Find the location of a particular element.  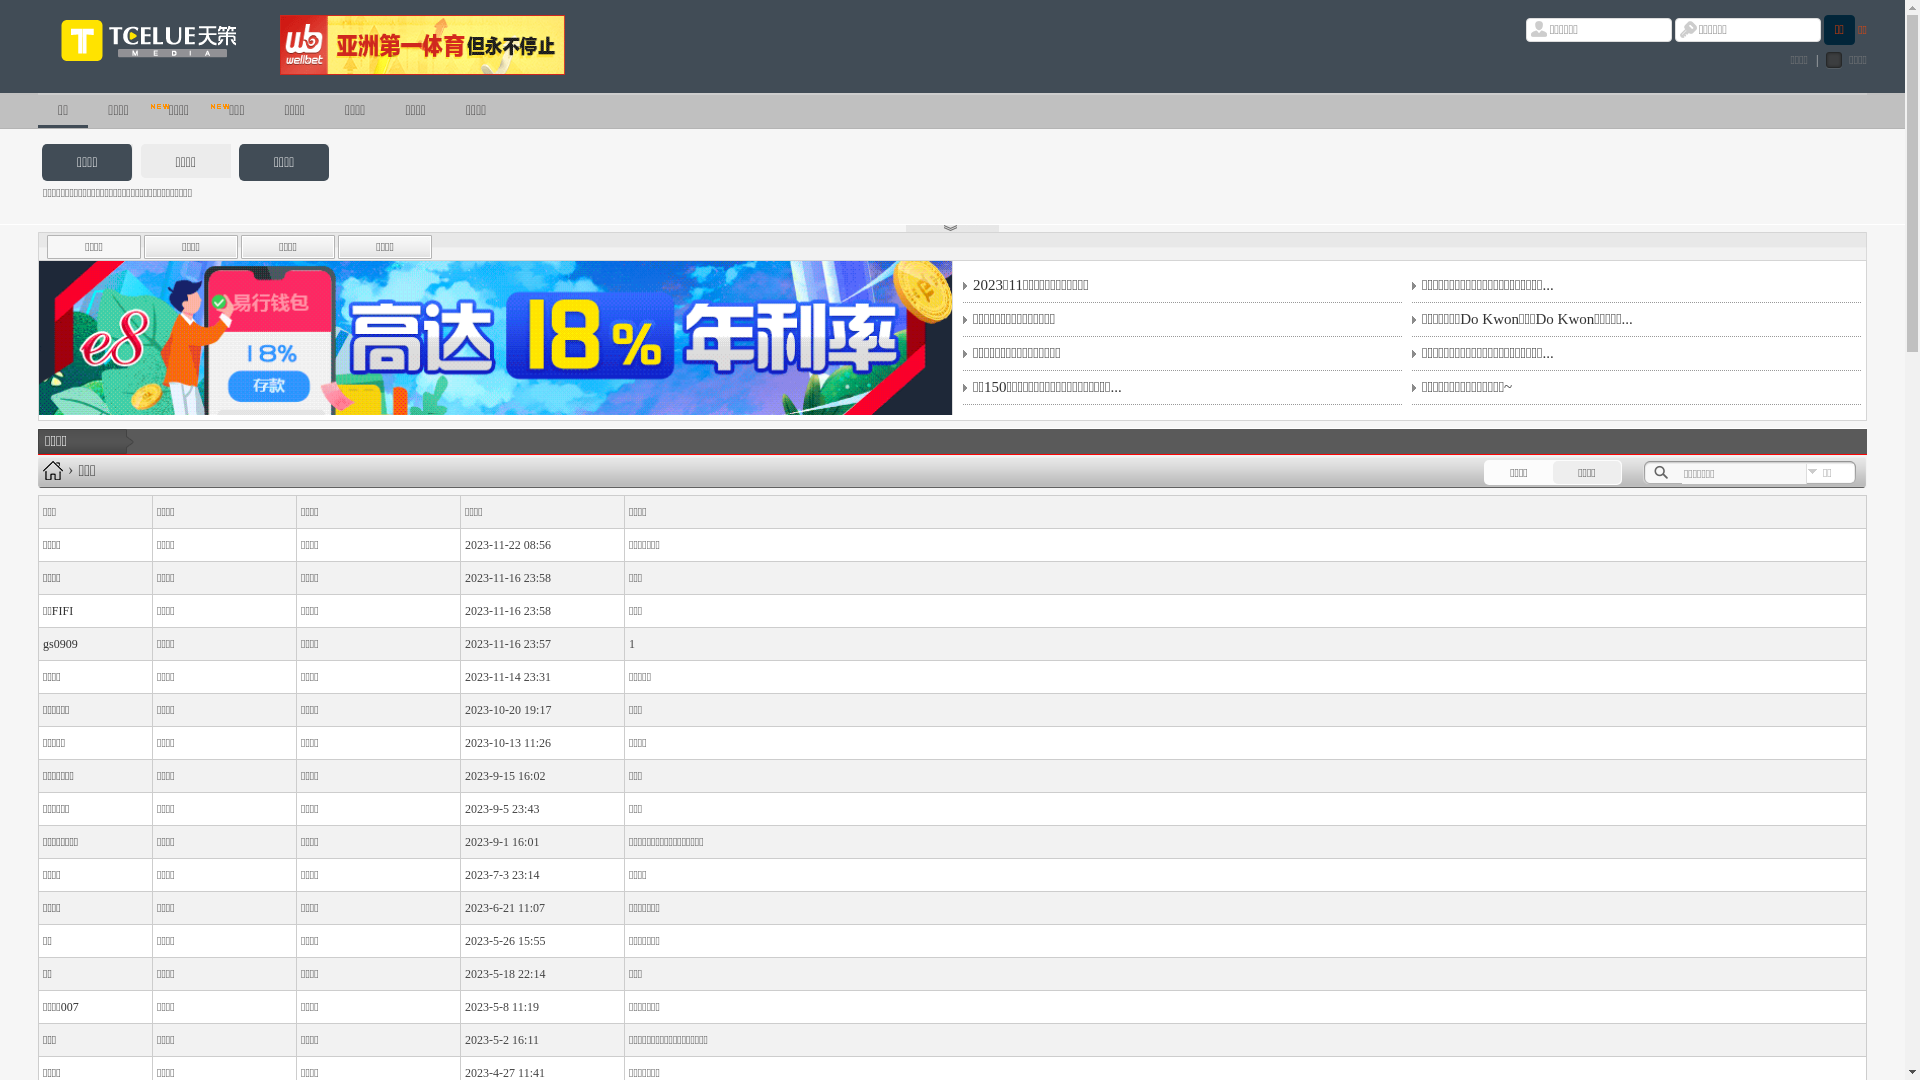

gs0909 is located at coordinates (60, 644).